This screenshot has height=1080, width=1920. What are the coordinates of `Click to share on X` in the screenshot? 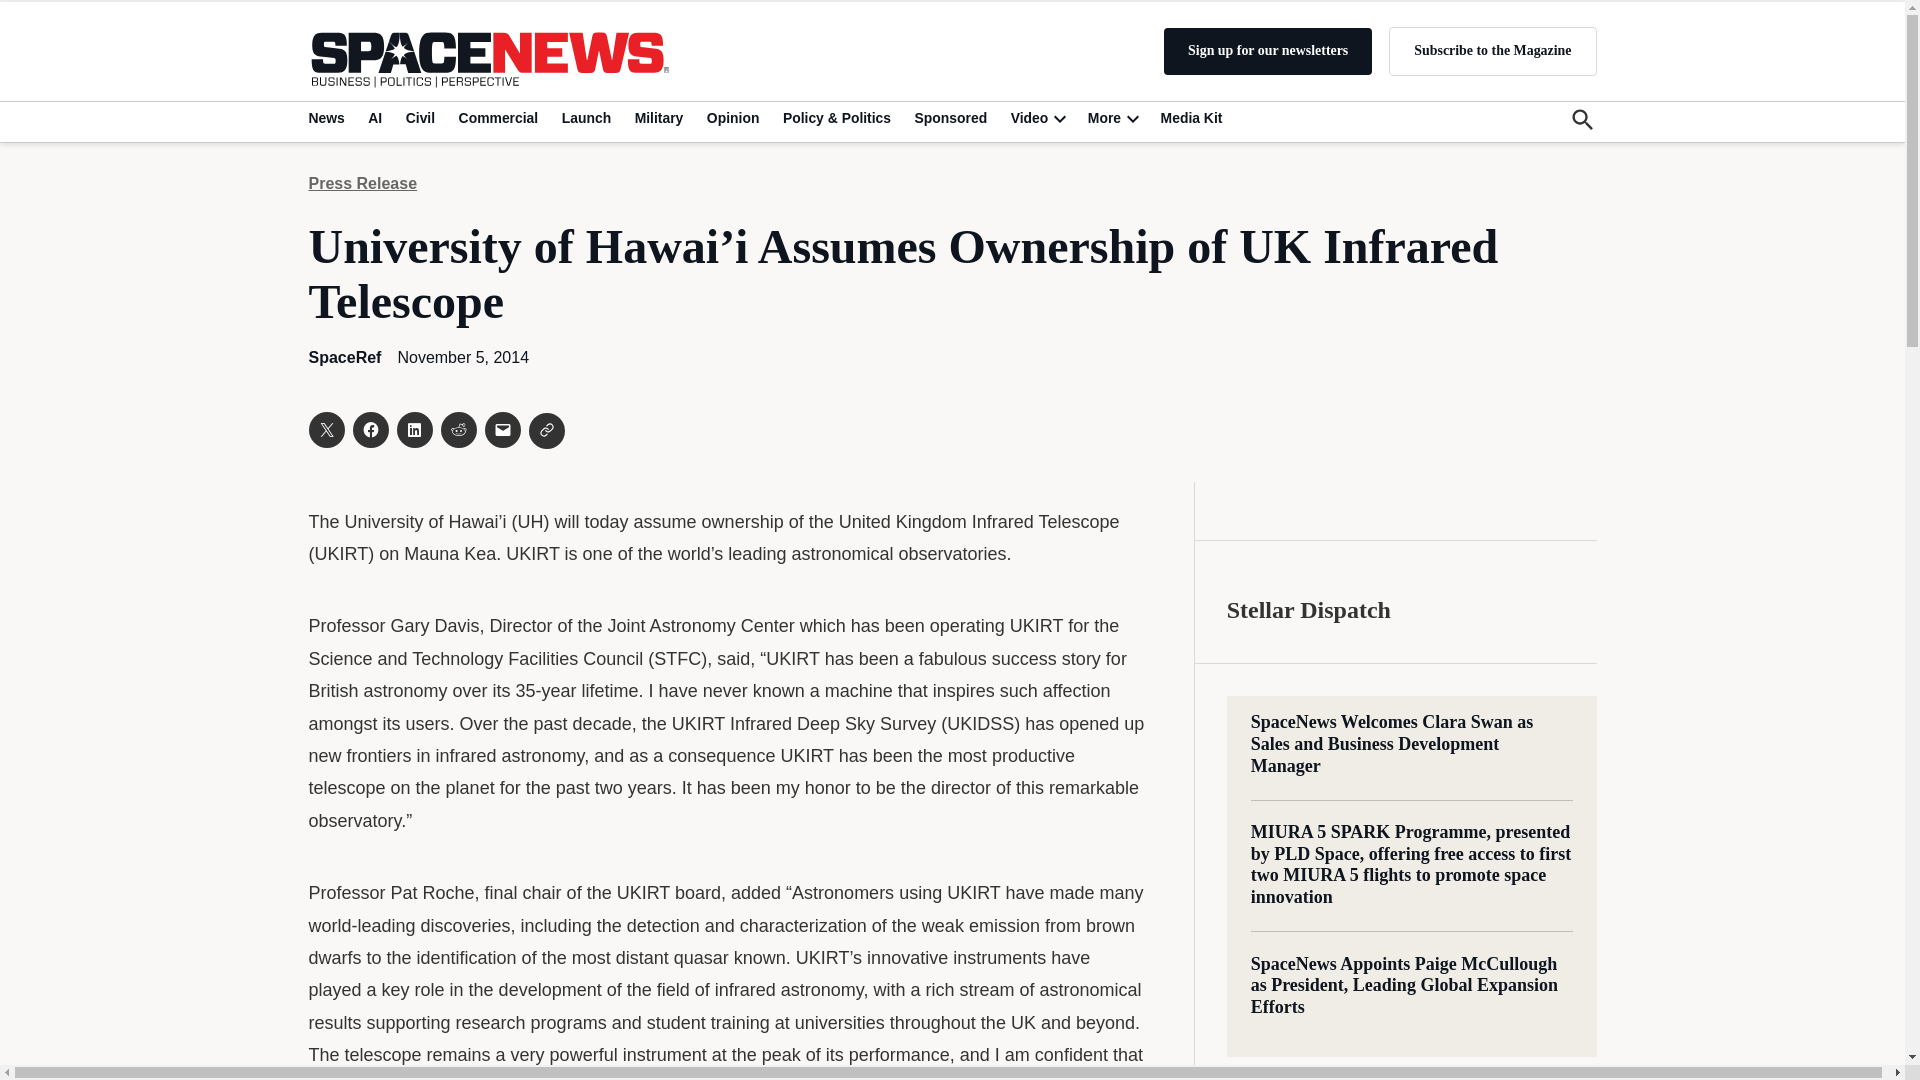 It's located at (325, 430).